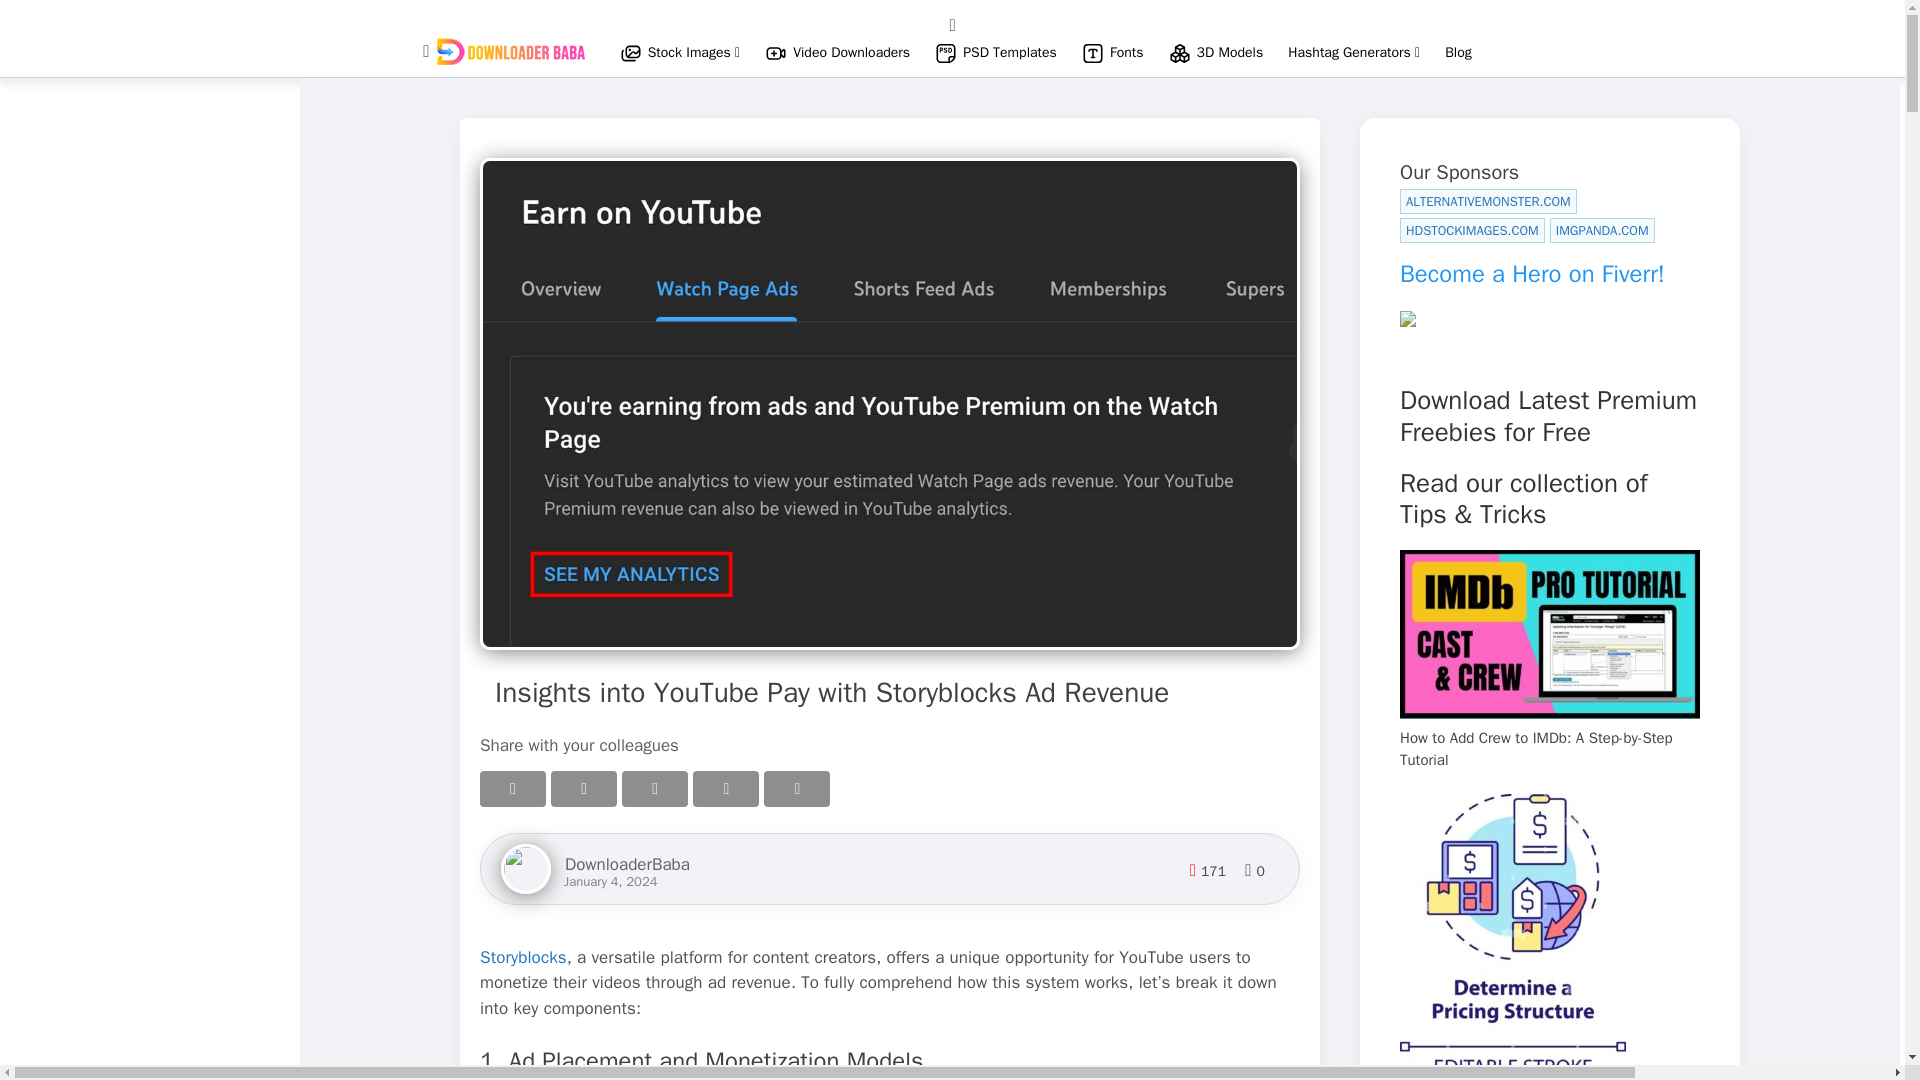  What do you see at coordinates (694, 52) in the screenshot?
I see `Stock Images` at bounding box center [694, 52].